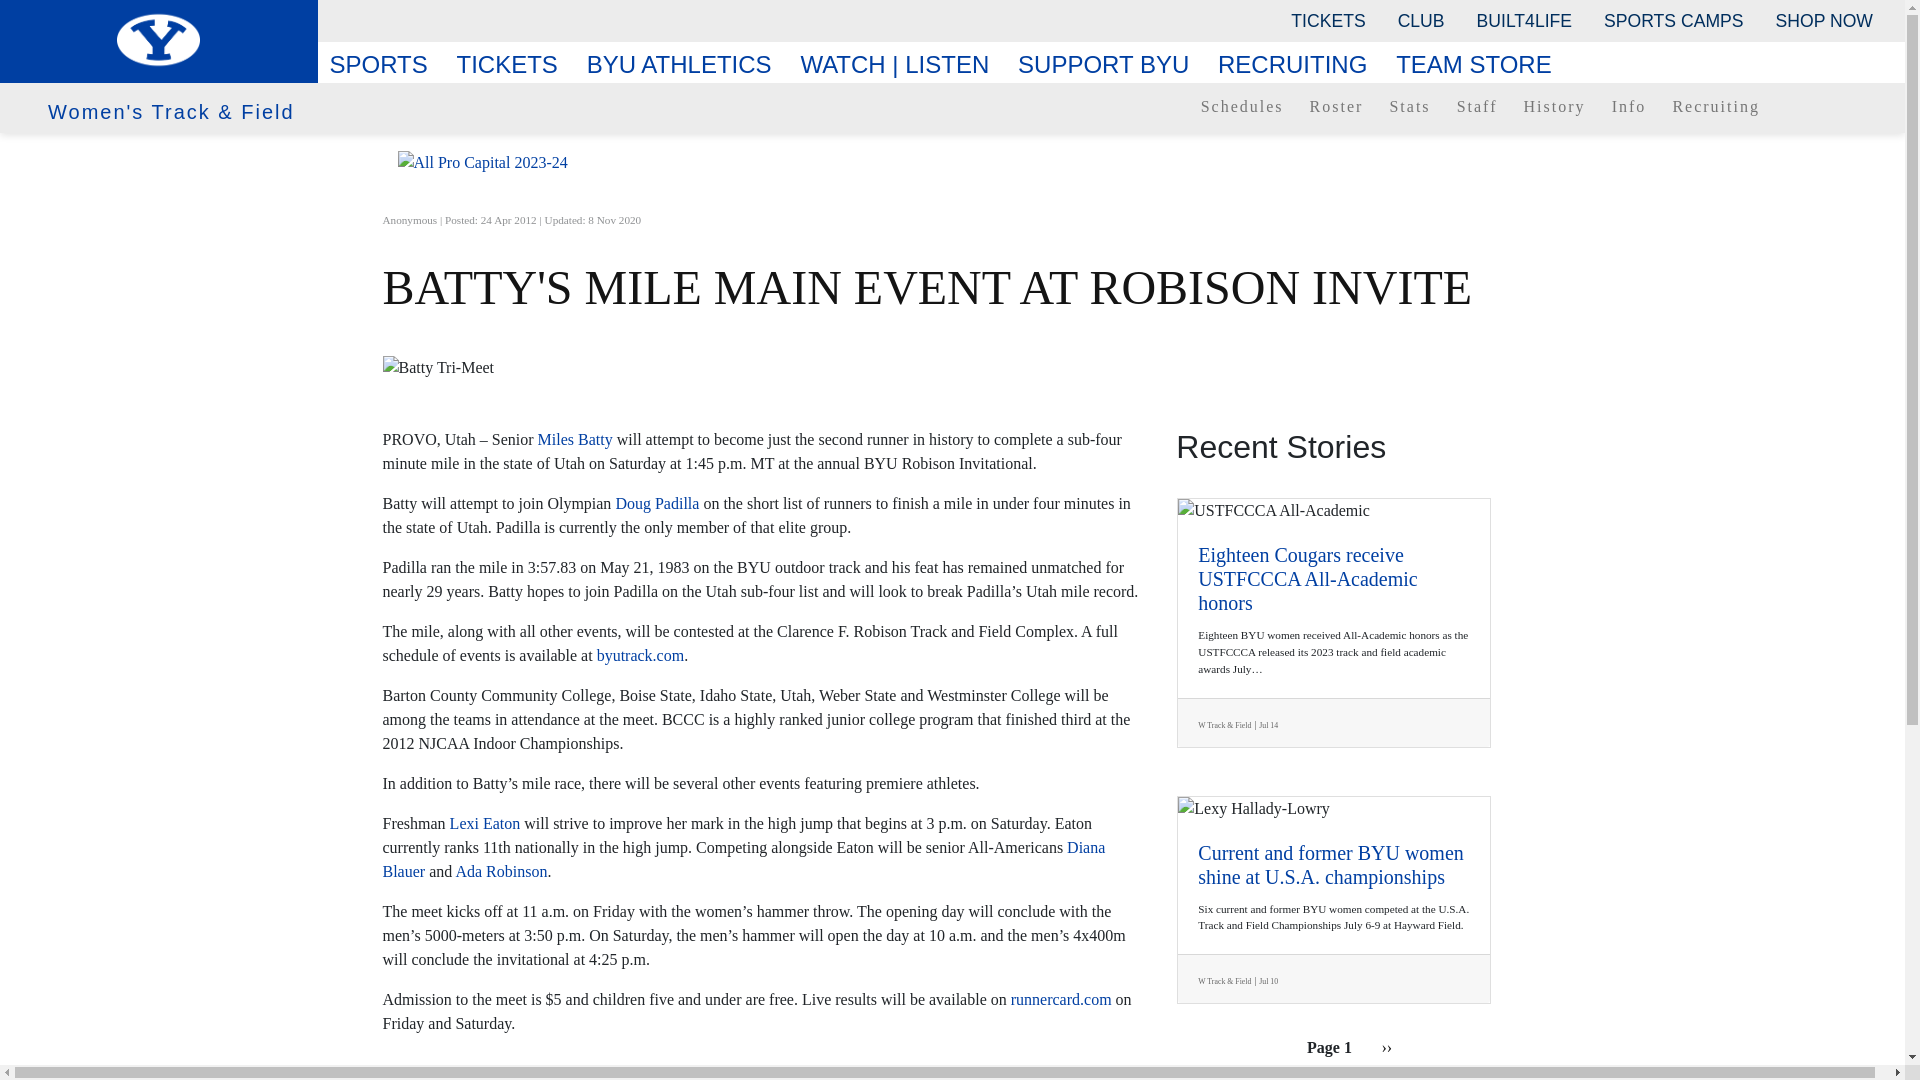  What do you see at coordinates (1672, 20) in the screenshot?
I see `SPORTS CAMPS` at bounding box center [1672, 20].